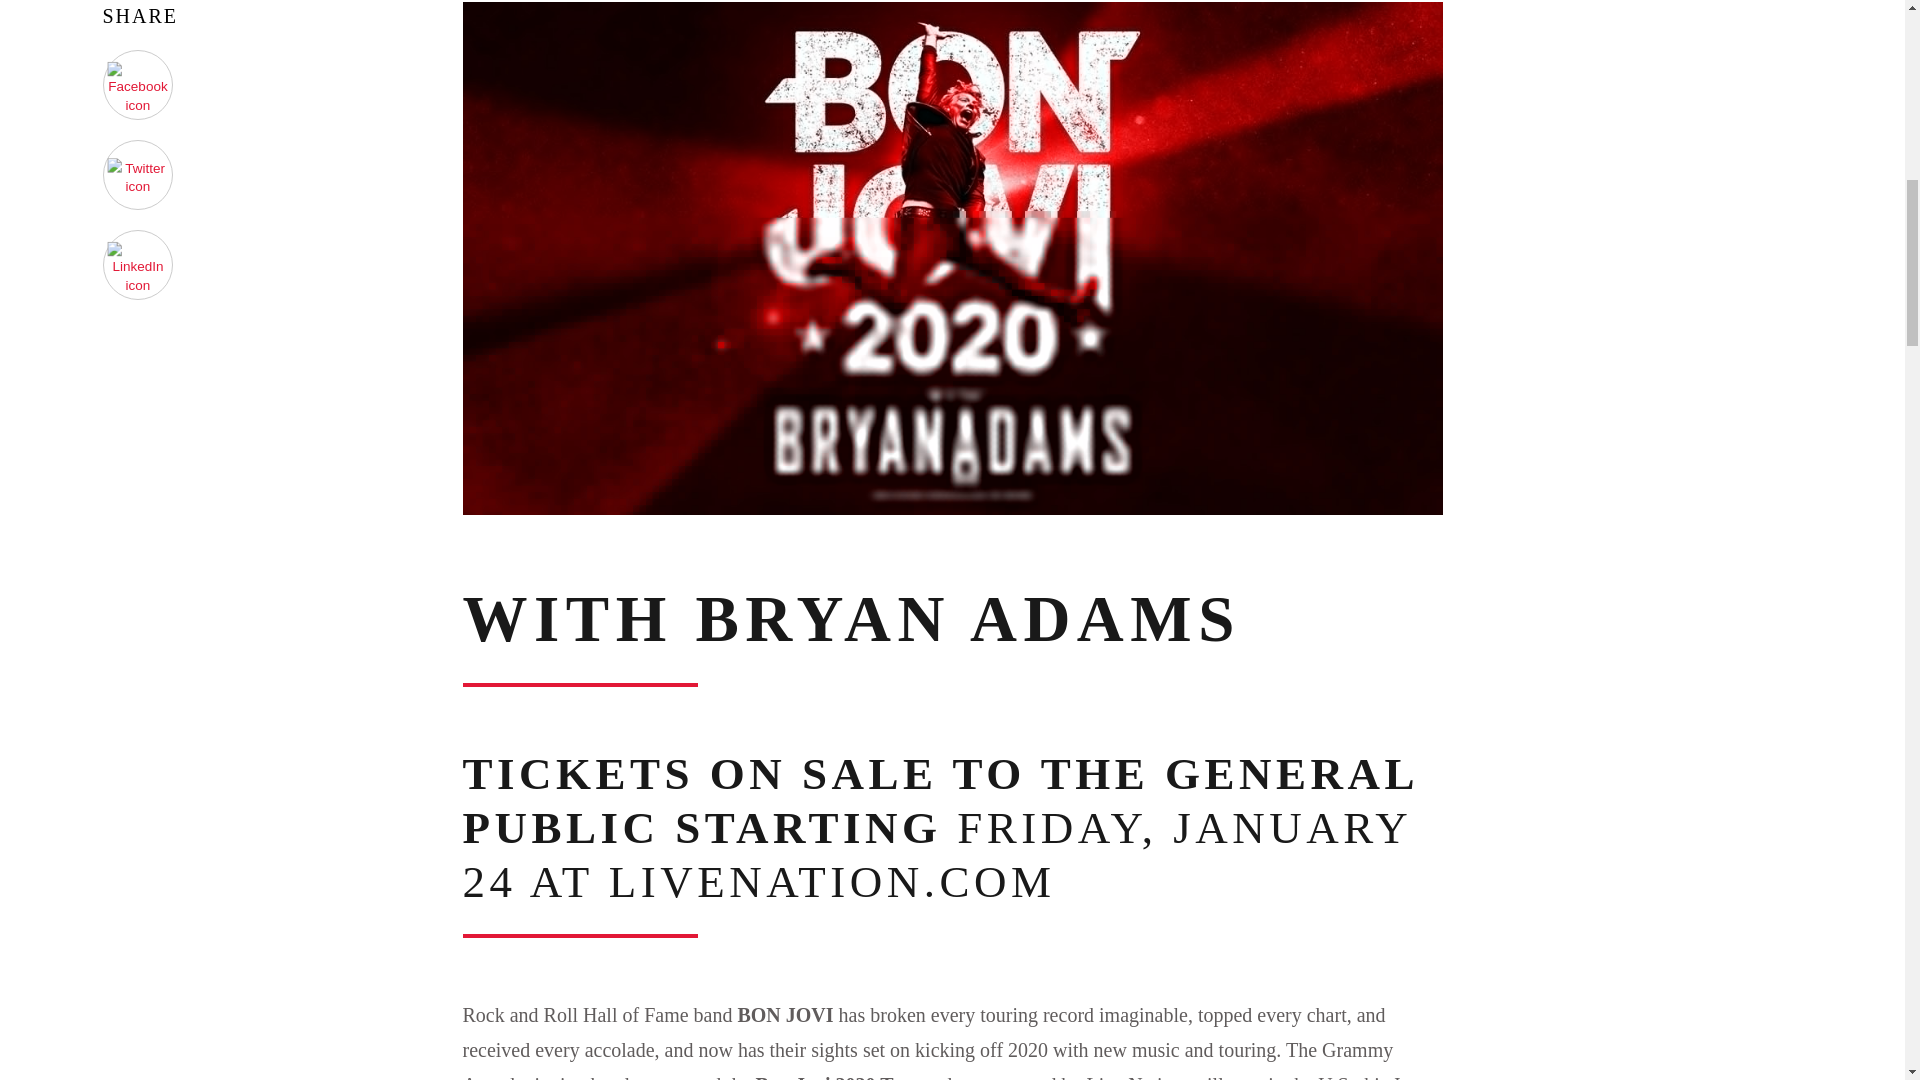  What do you see at coordinates (138, 84) in the screenshot?
I see `Share on Facebook` at bounding box center [138, 84].